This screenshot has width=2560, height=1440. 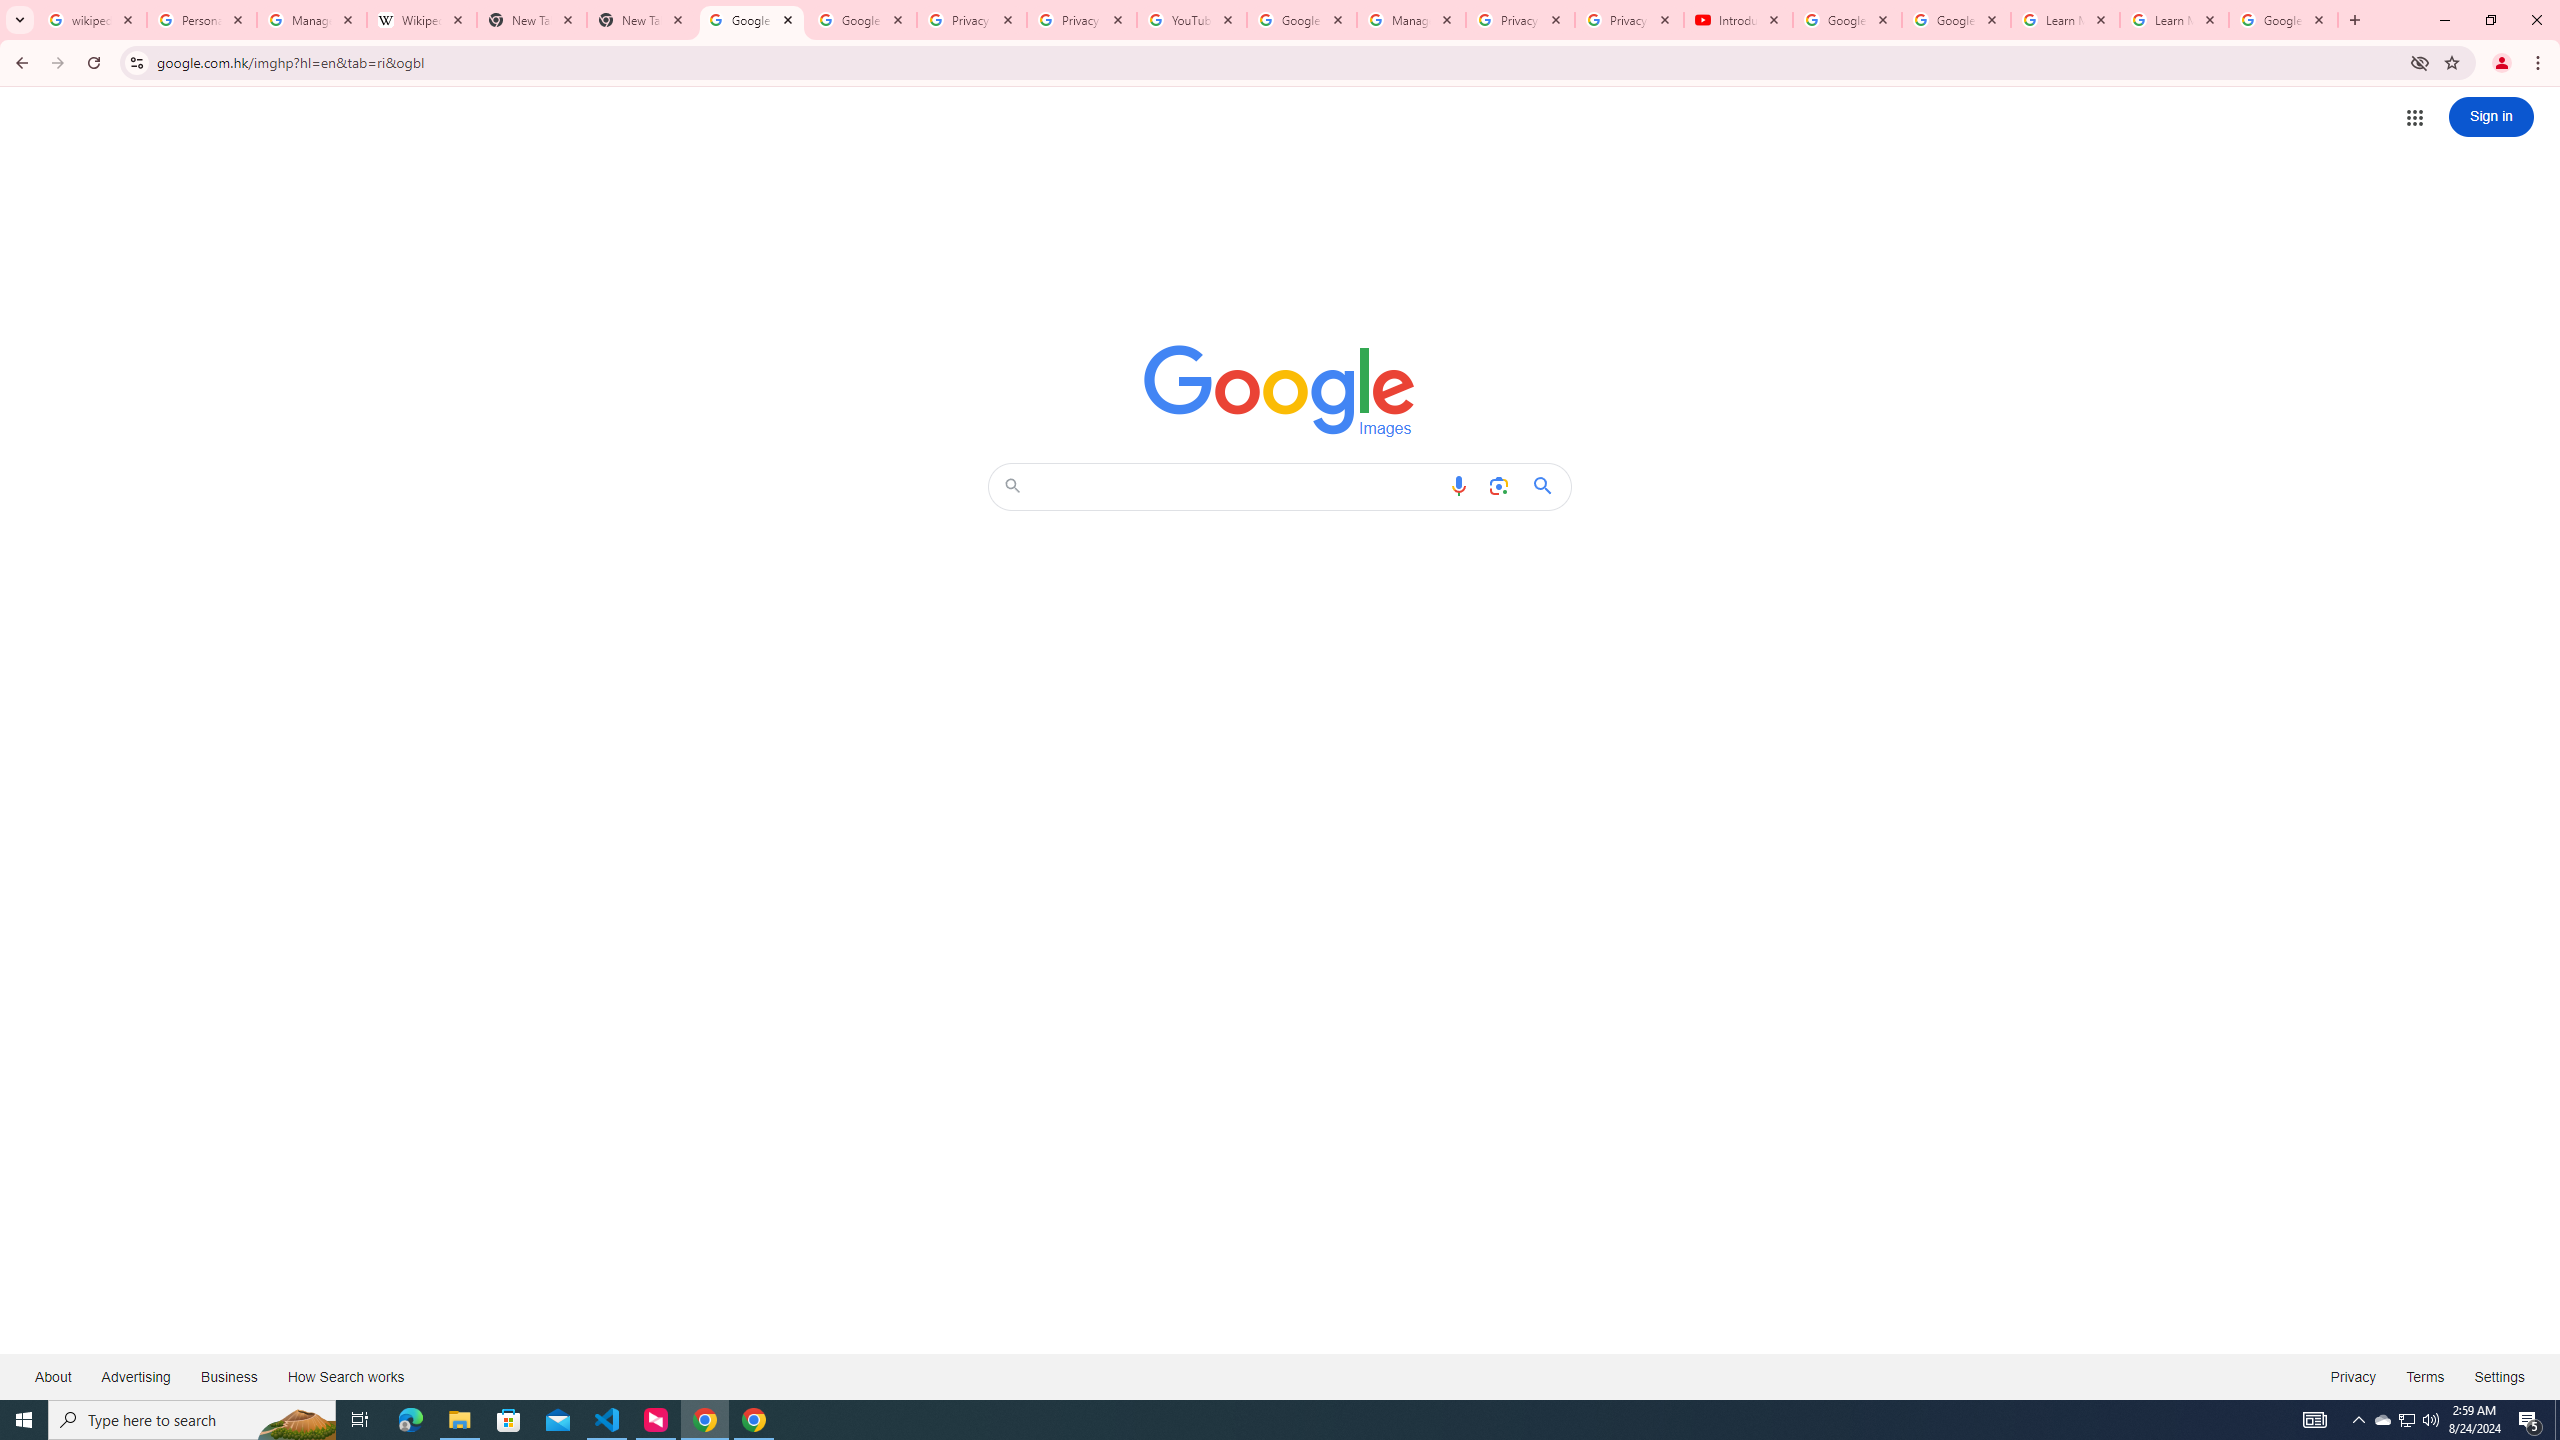 What do you see at coordinates (2444, 20) in the screenshot?
I see `Minimize` at bounding box center [2444, 20].